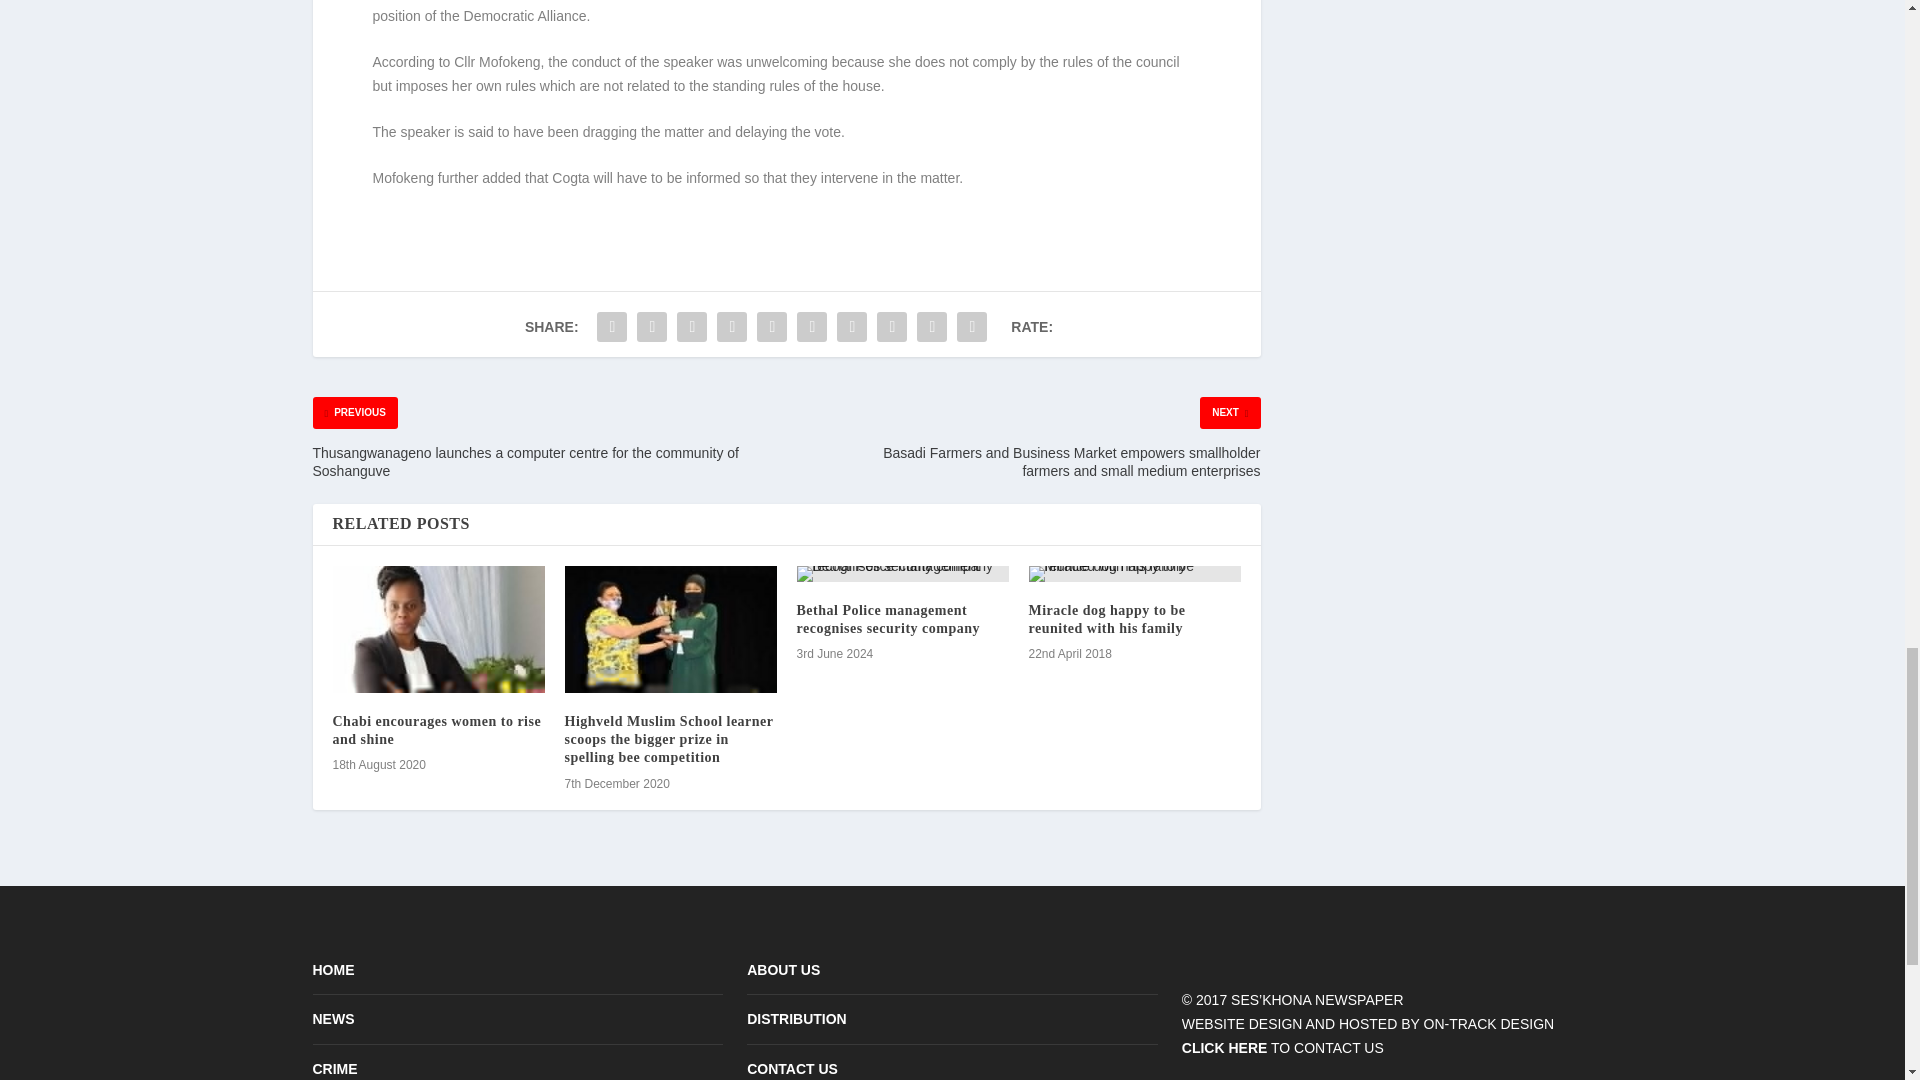 The height and width of the screenshot is (1080, 1920). What do you see at coordinates (438, 629) in the screenshot?
I see `Chabi encourages women to rise and shine` at bounding box center [438, 629].